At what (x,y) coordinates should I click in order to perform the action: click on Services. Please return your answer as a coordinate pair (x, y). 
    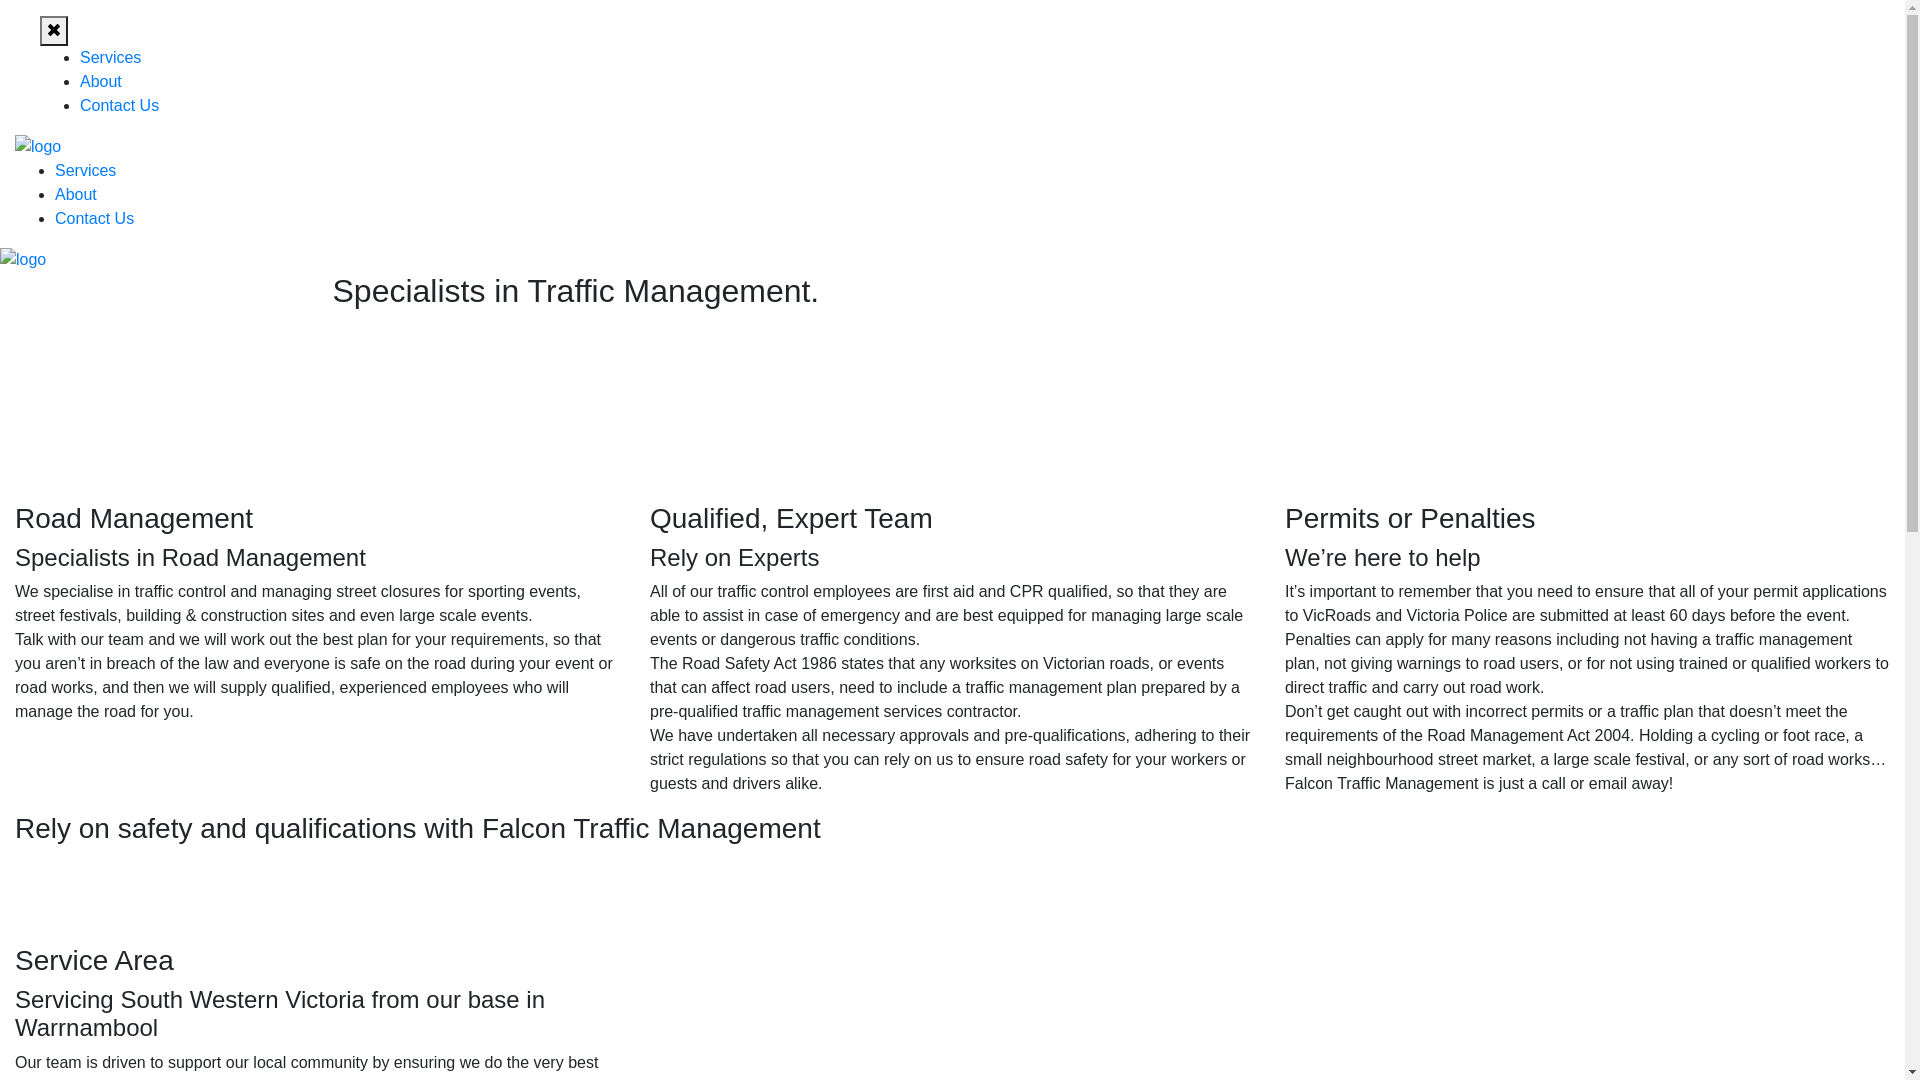
    Looking at the image, I should click on (110, 58).